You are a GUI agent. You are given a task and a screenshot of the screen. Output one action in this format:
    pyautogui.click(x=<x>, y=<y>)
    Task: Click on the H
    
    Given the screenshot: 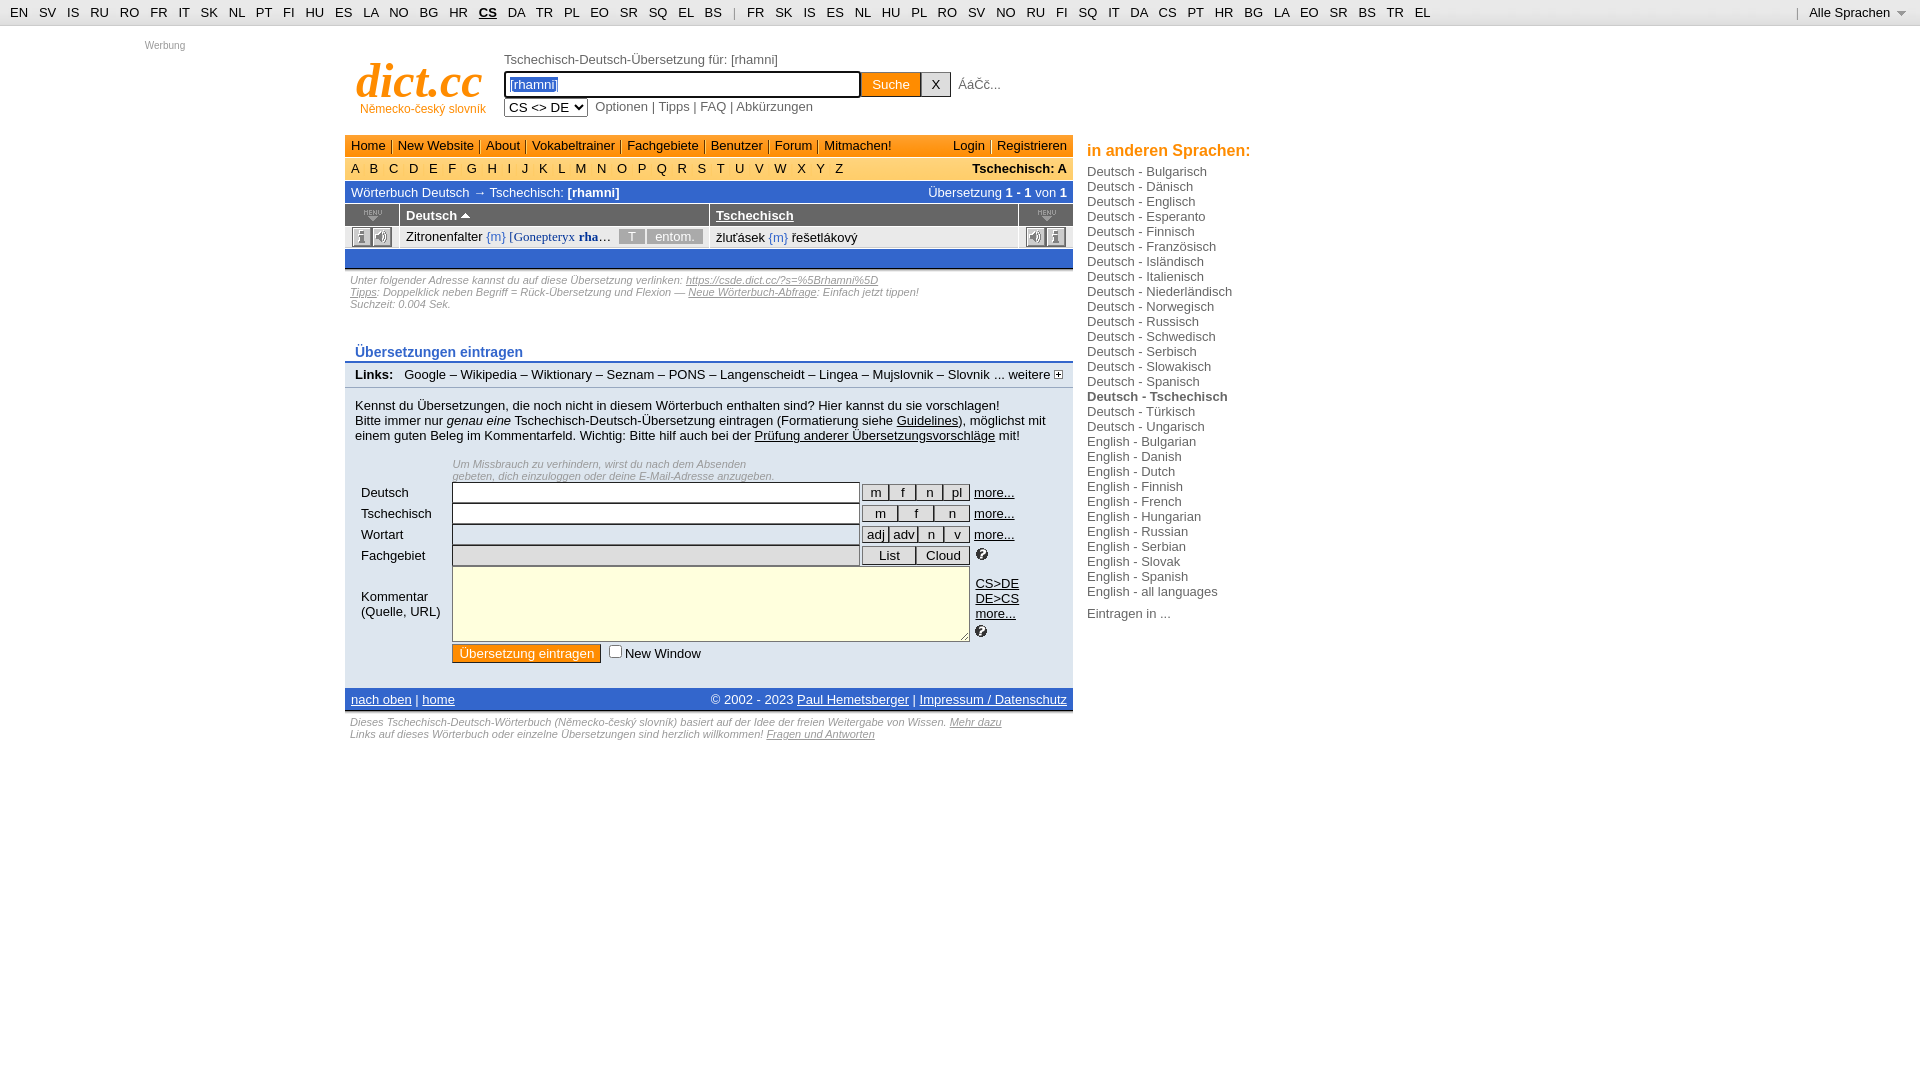 What is the action you would take?
    pyautogui.click(x=492, y=168)
    